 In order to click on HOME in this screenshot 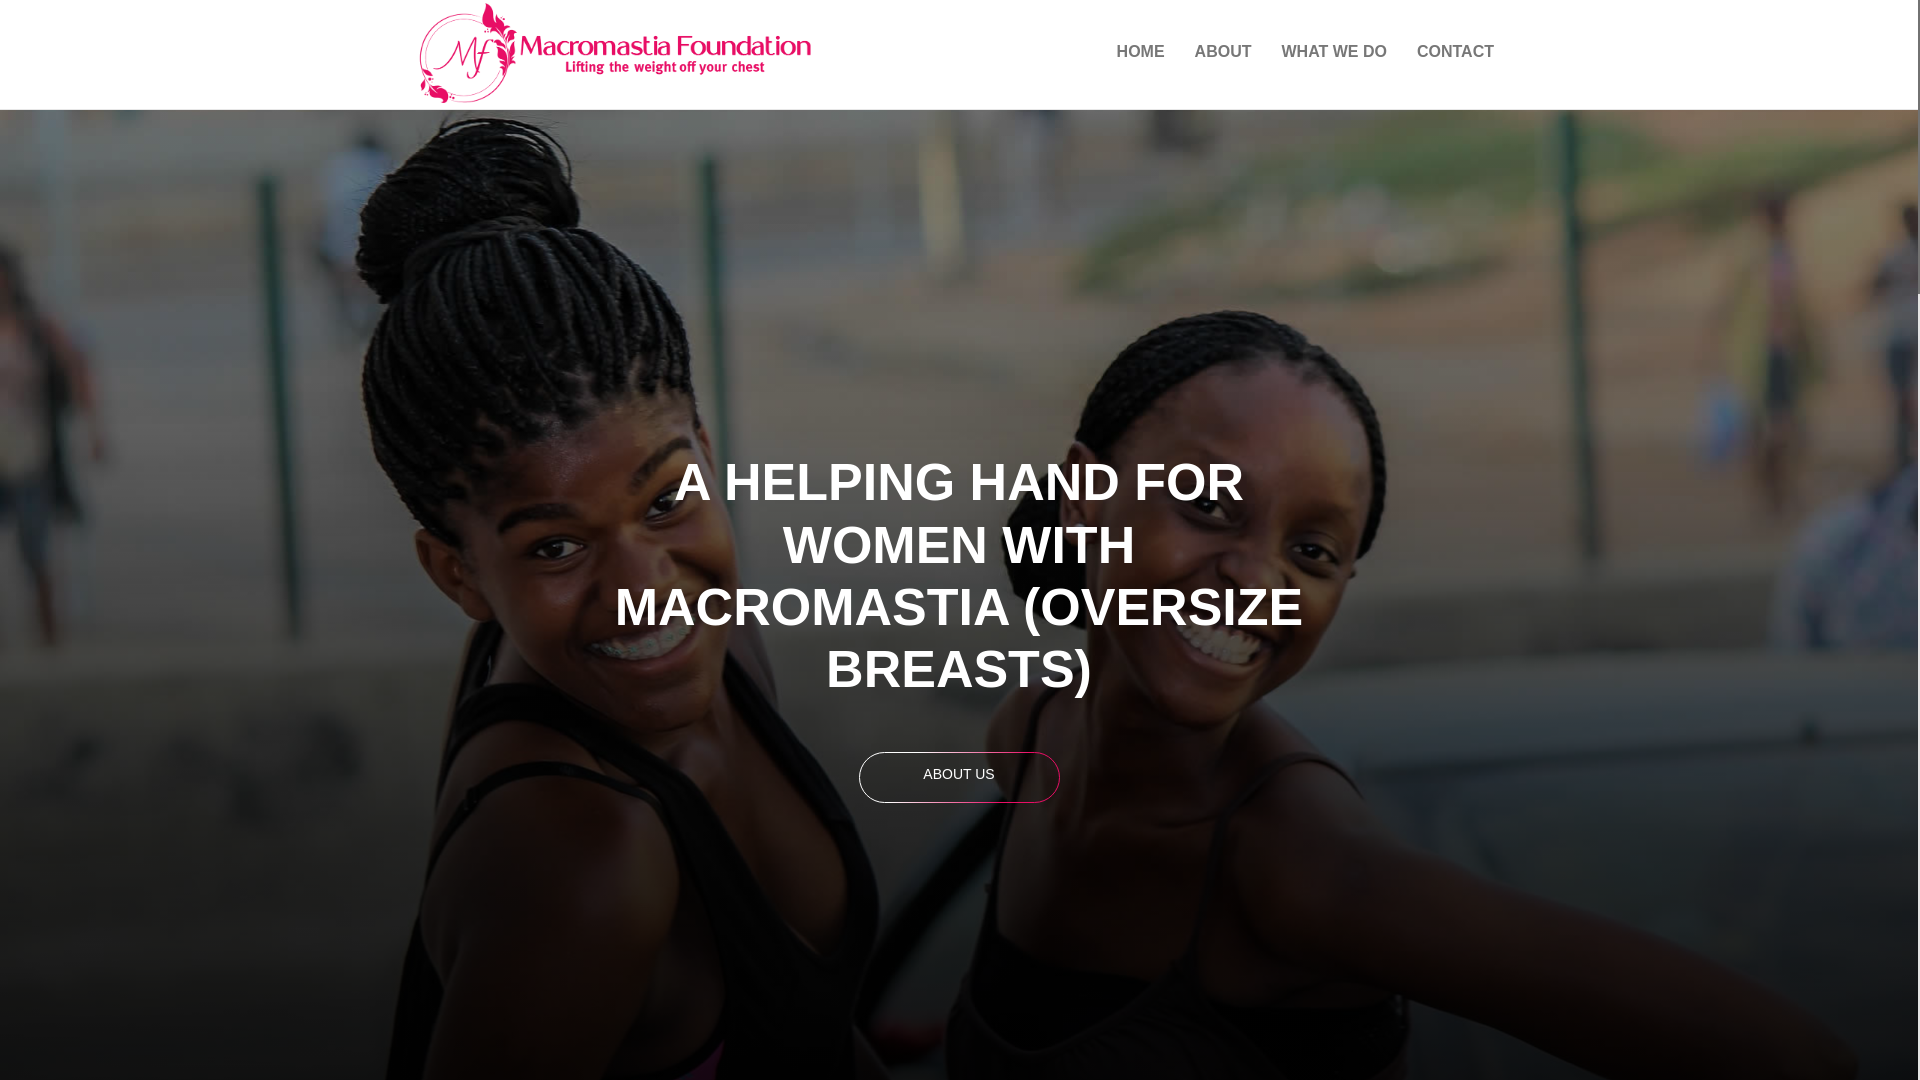, I will do `click(1140, 52)`.